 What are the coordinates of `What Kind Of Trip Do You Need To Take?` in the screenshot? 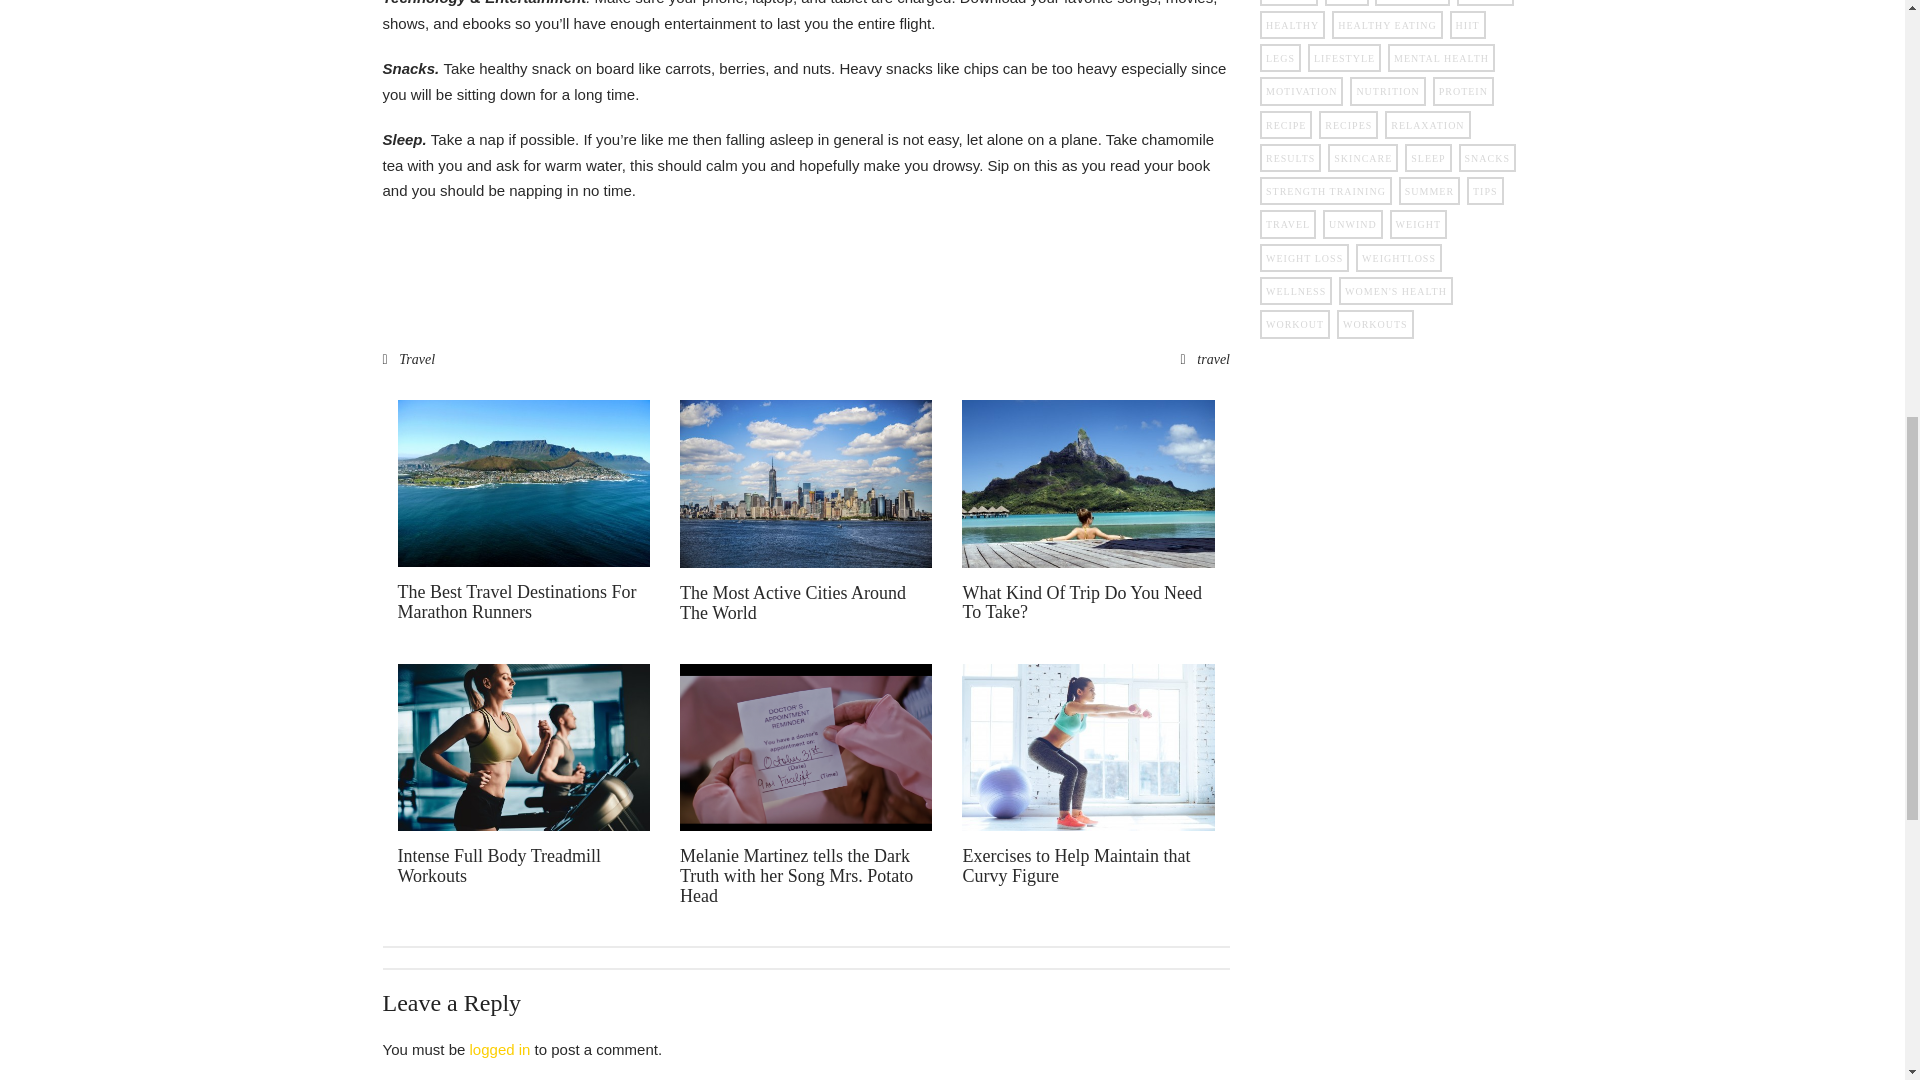 It's located at (1087, 484).